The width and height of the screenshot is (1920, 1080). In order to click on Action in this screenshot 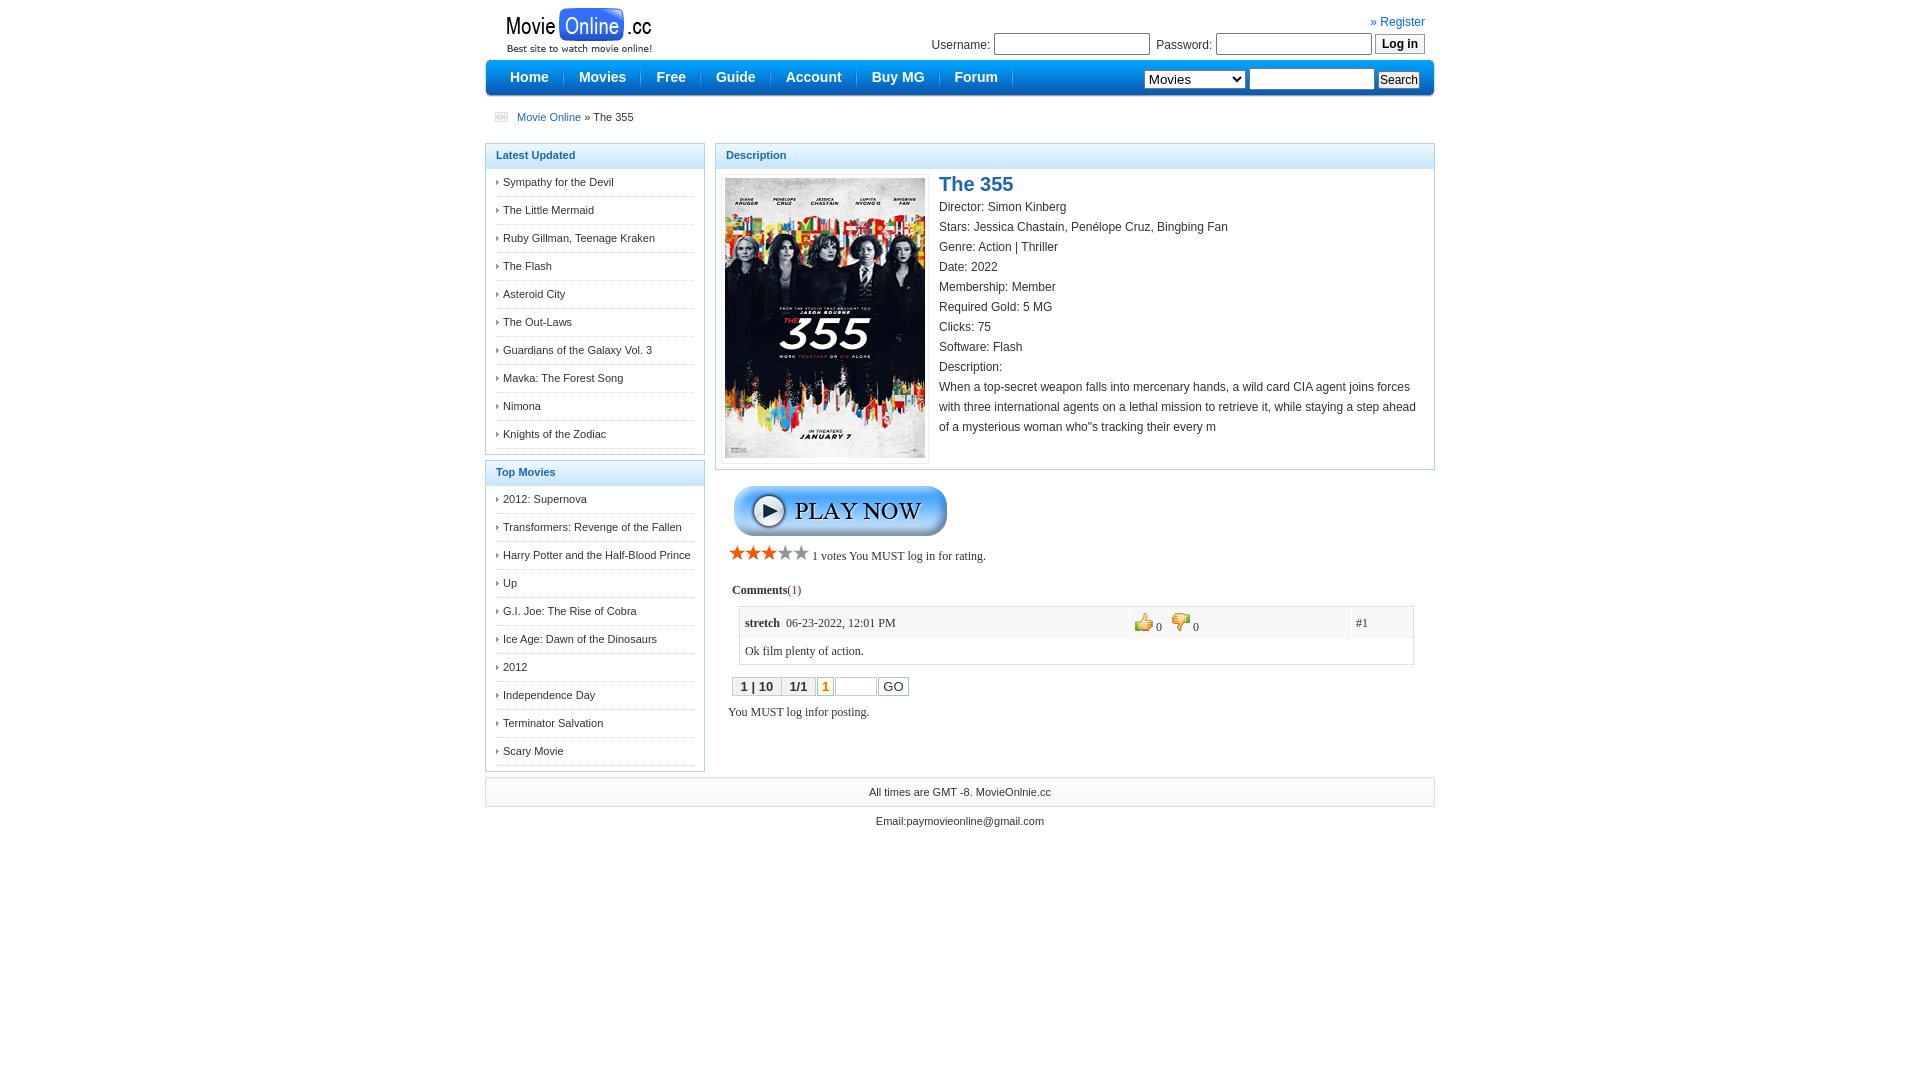, I will do `click(994, 247)`.